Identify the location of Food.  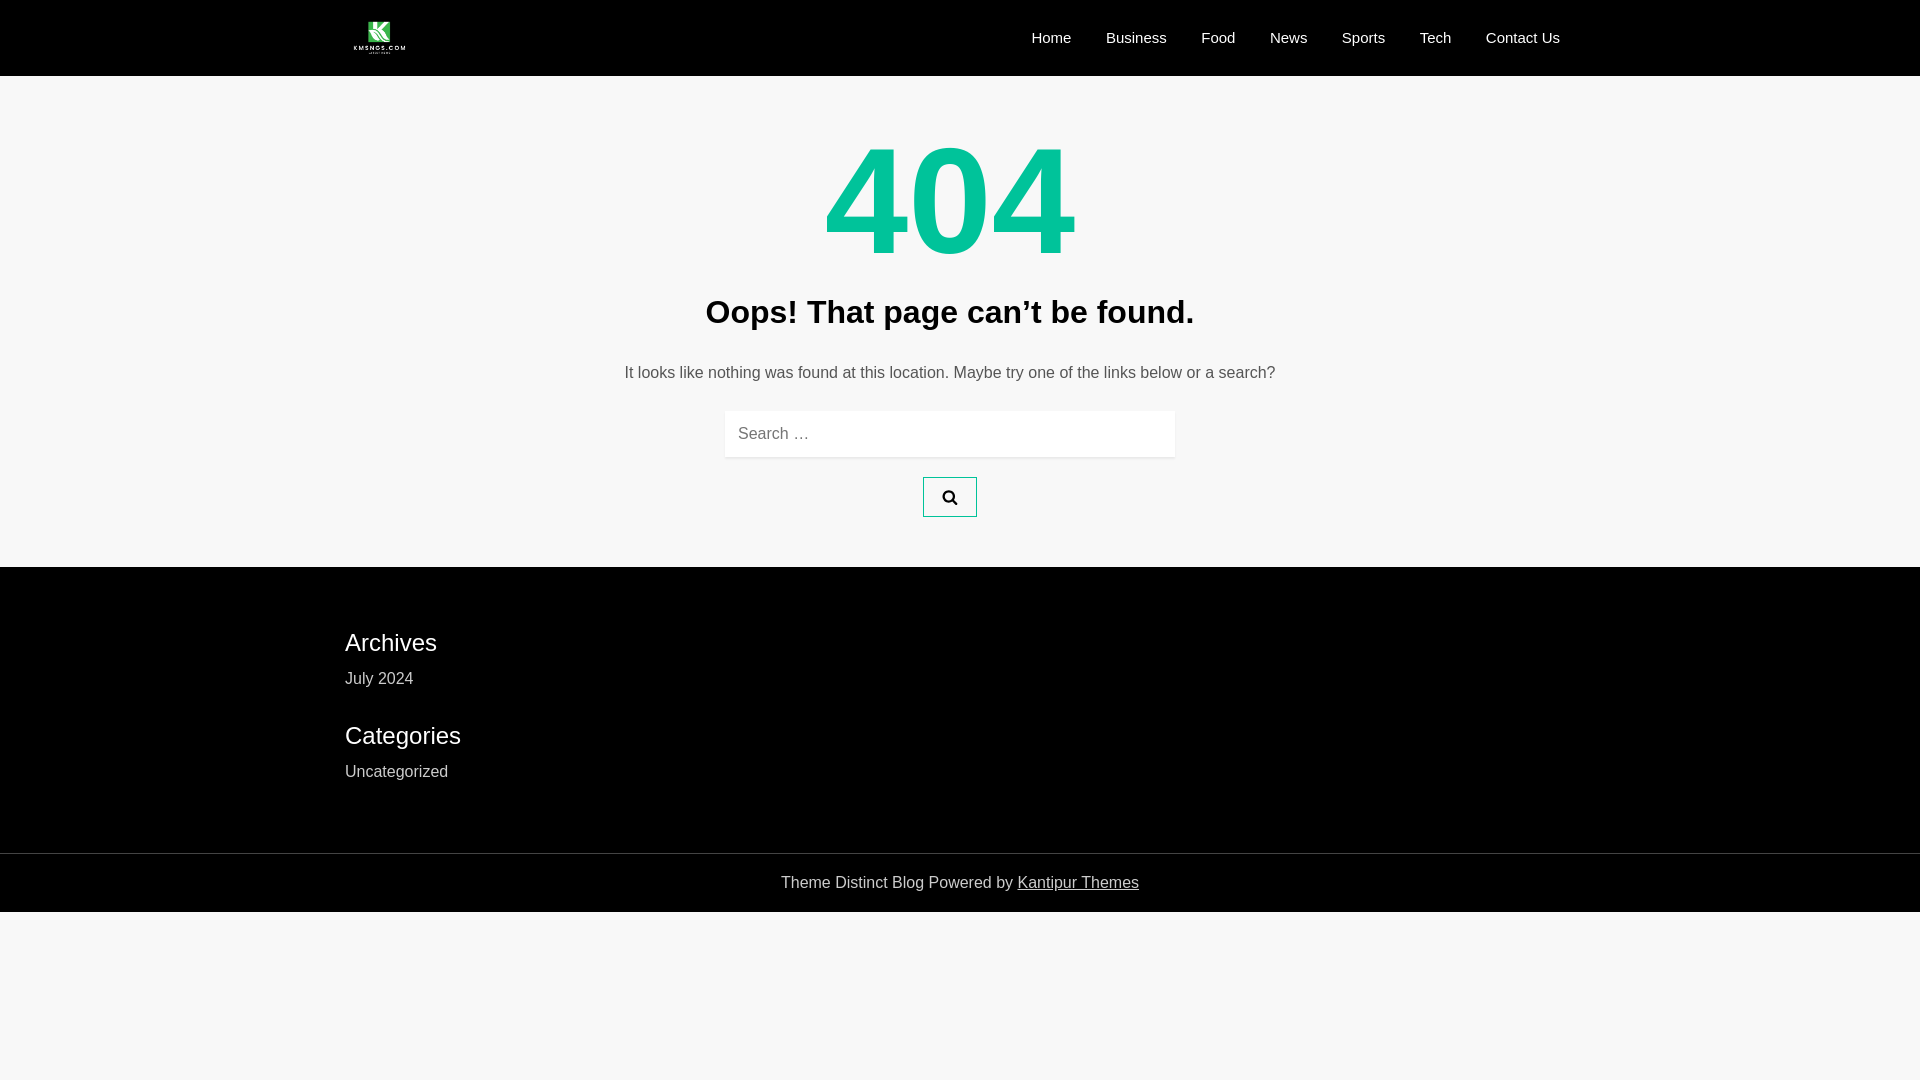
(1218, 38).